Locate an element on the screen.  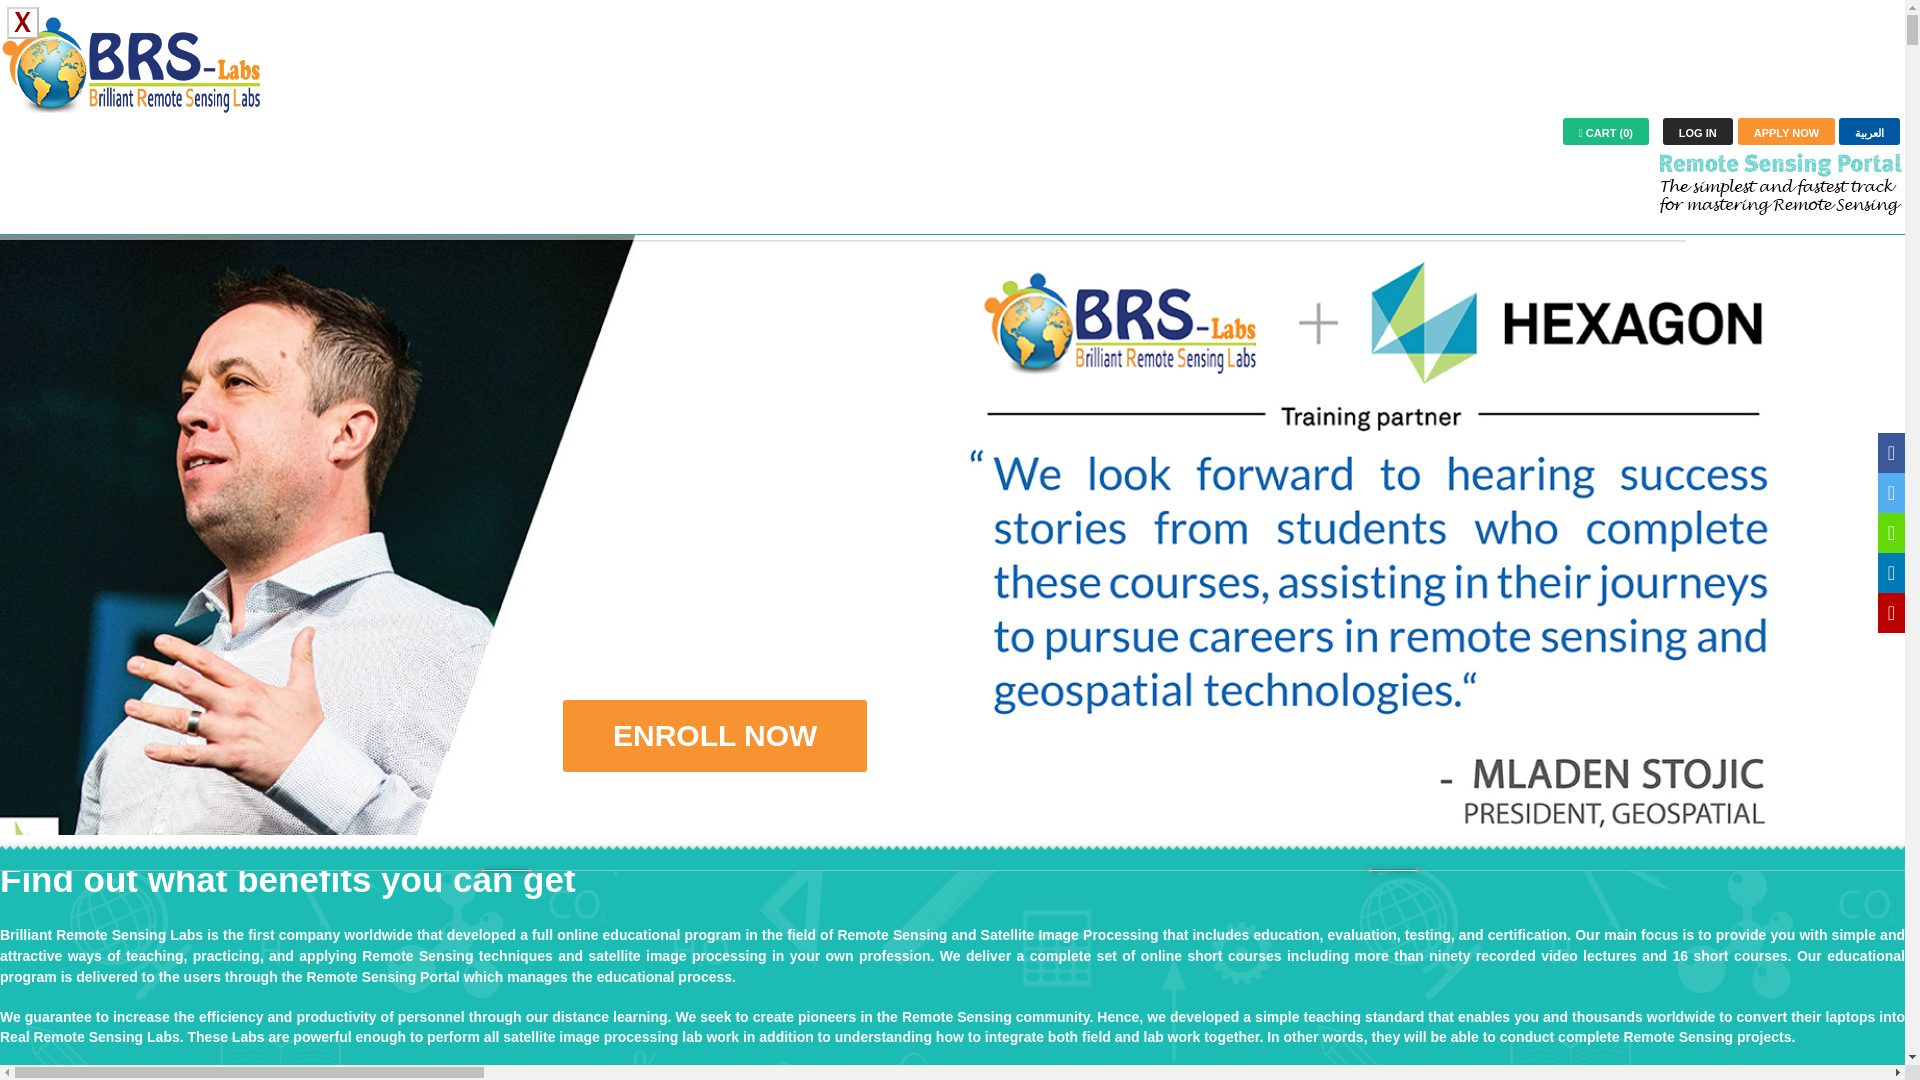
PARTNERSHIP is located at coordinates (921, 260).